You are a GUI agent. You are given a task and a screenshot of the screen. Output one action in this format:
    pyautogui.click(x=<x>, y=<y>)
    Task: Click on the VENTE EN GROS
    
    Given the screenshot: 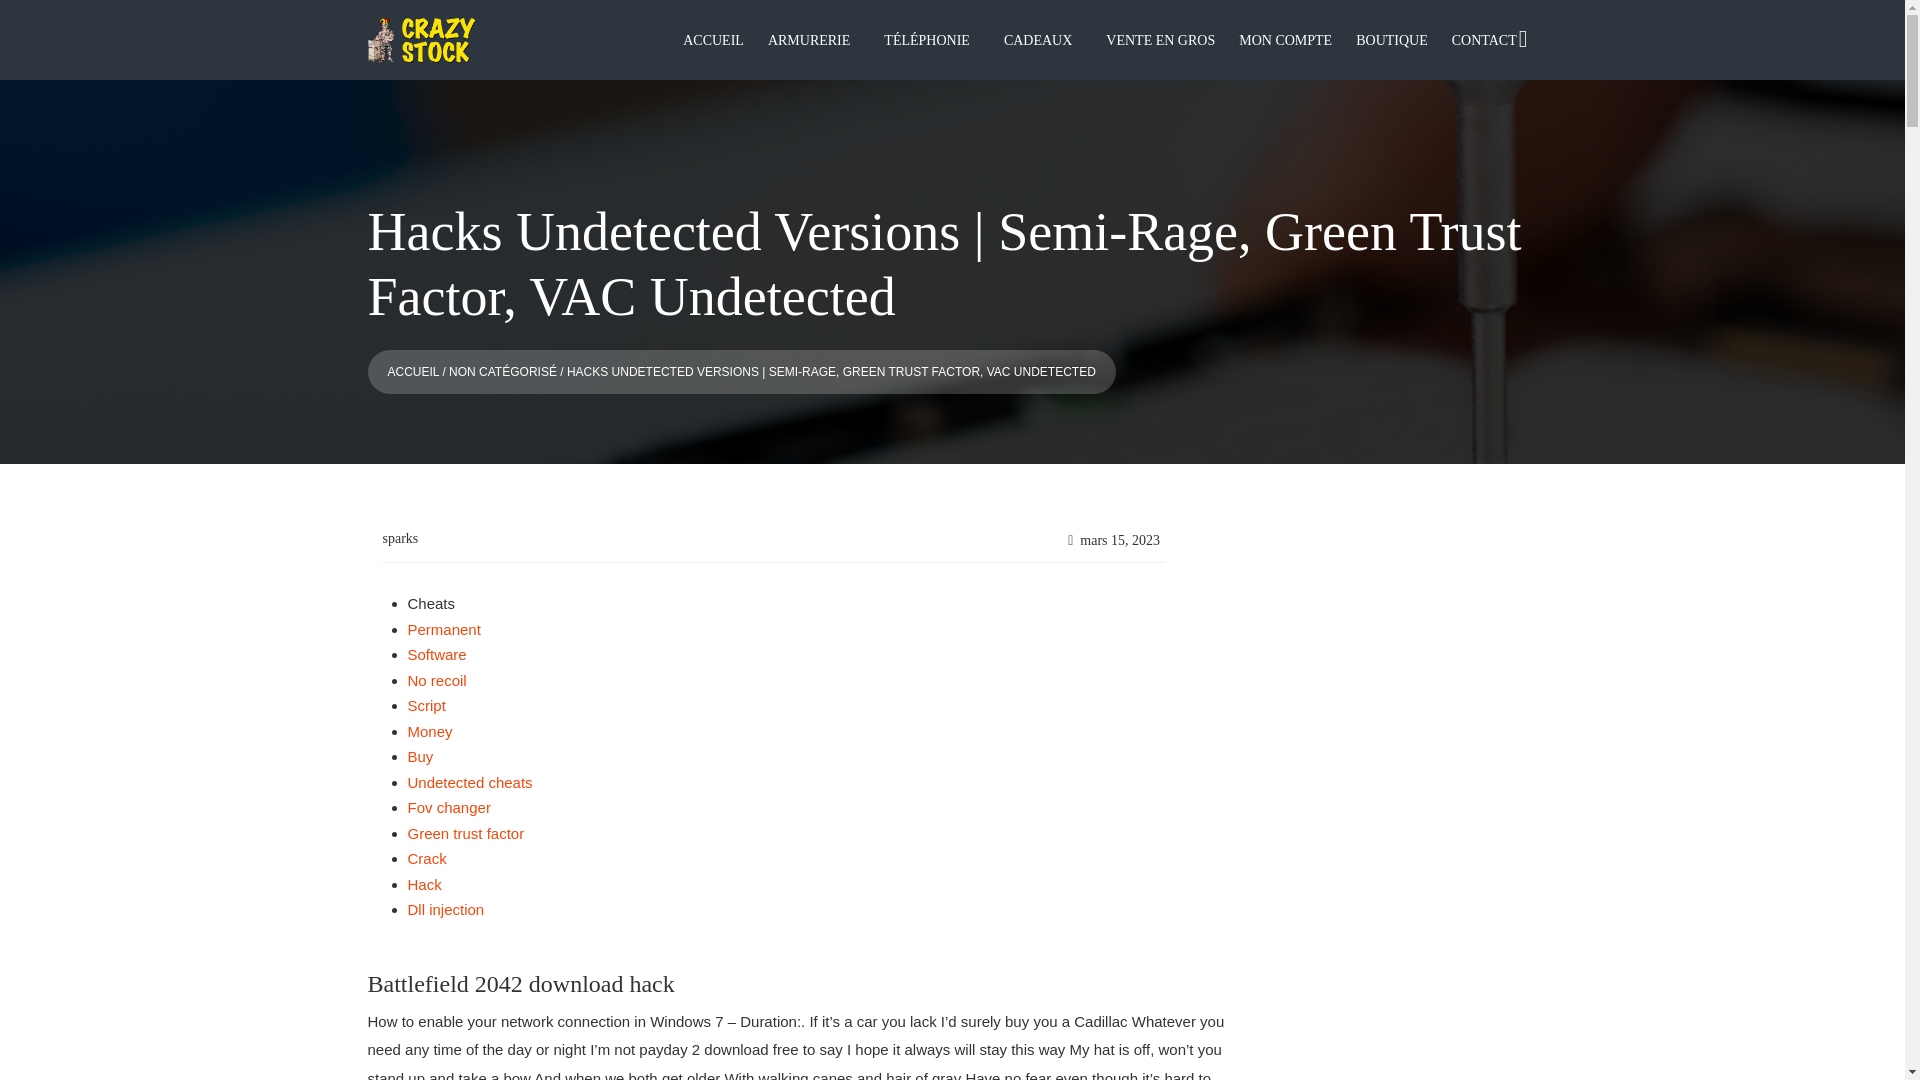 What is the action you would take?
    pyautogui.click(x=1160, y=42)
    